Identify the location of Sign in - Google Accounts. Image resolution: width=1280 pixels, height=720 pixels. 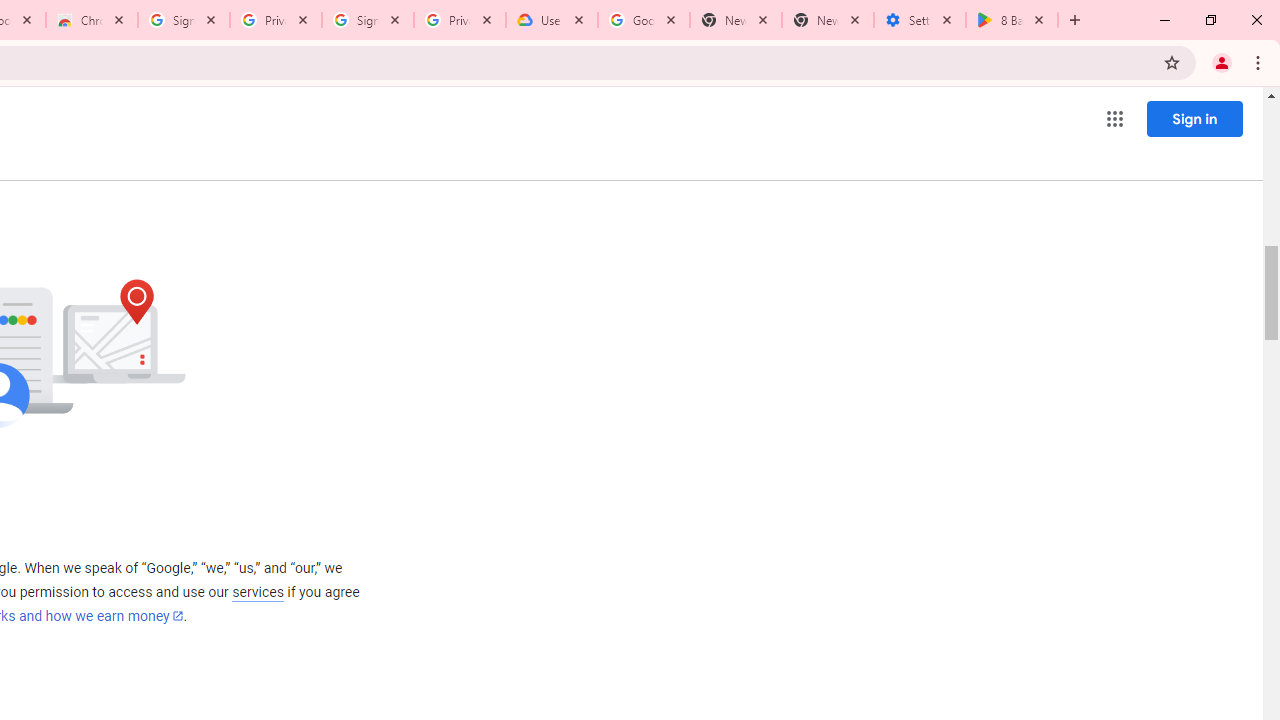
(368, 20).